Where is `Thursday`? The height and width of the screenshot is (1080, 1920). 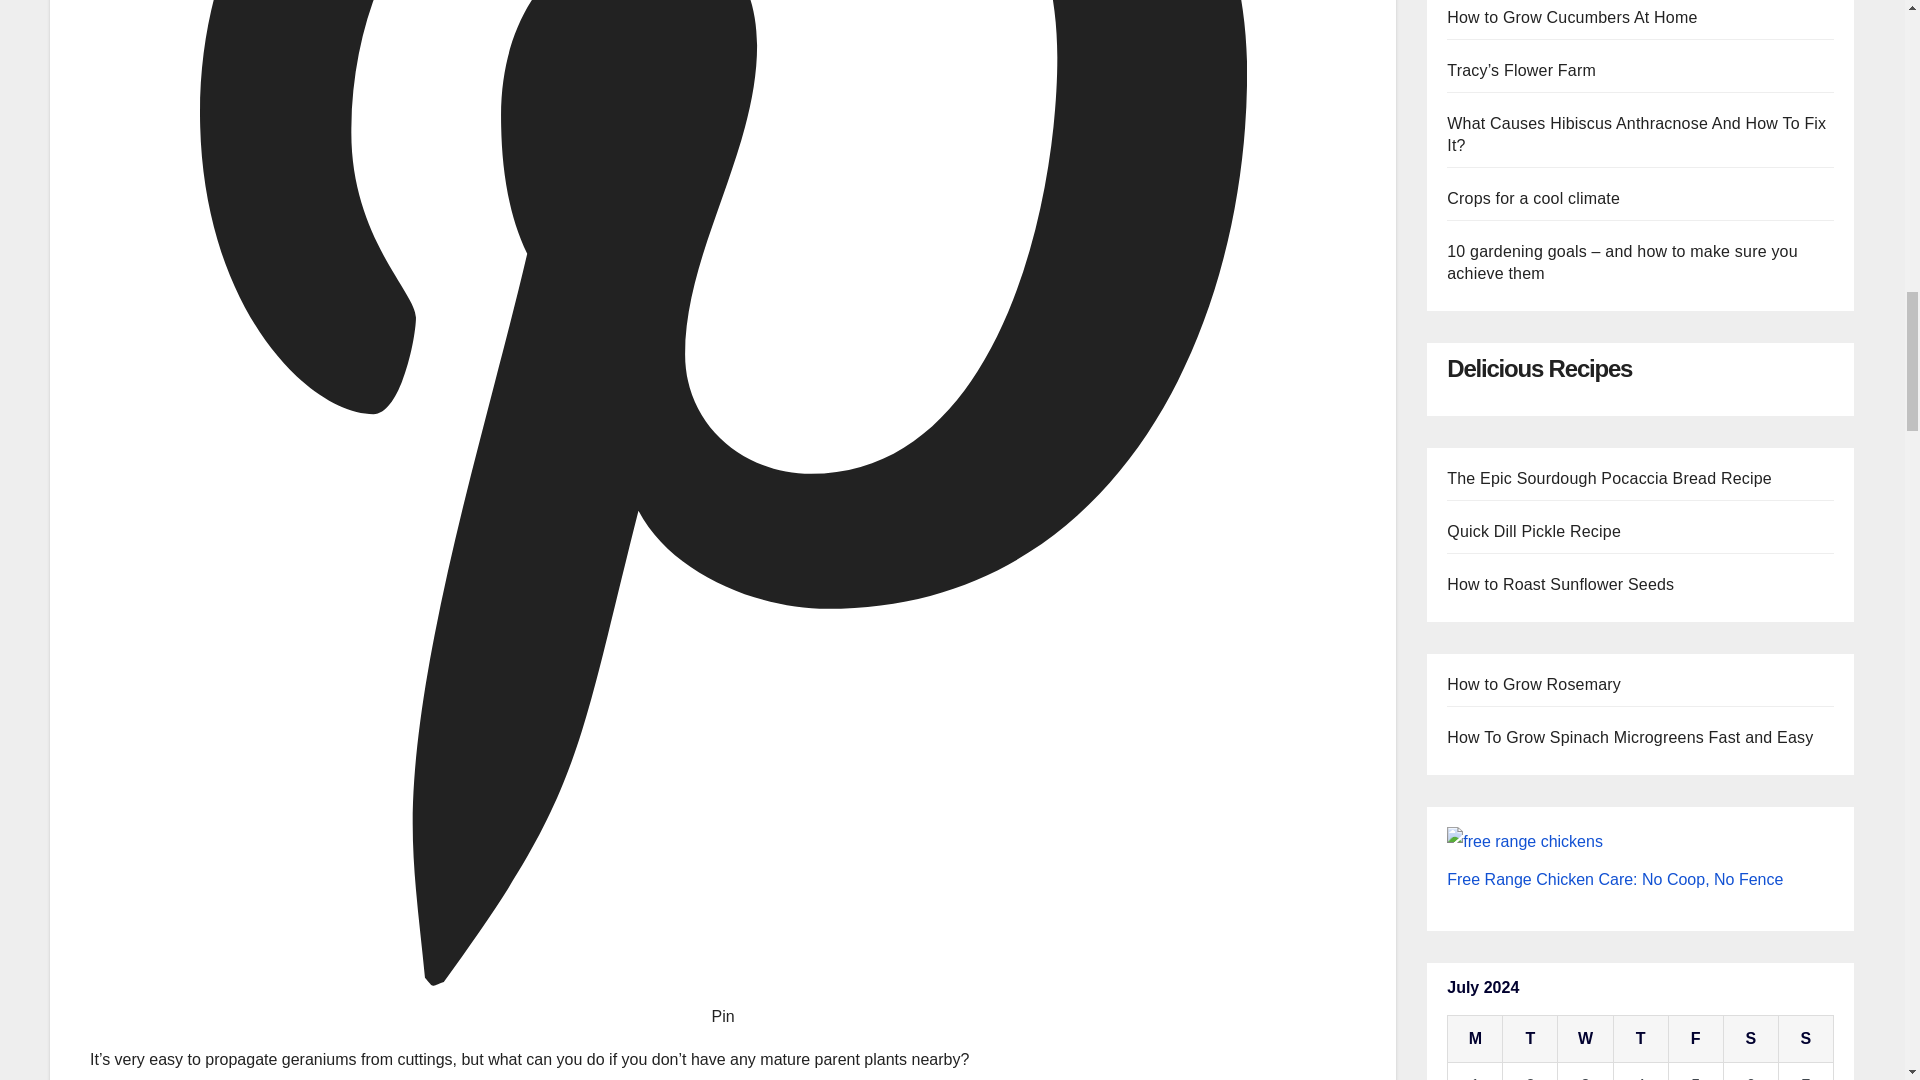 Thursday is located at coordinates (1640, 1039).